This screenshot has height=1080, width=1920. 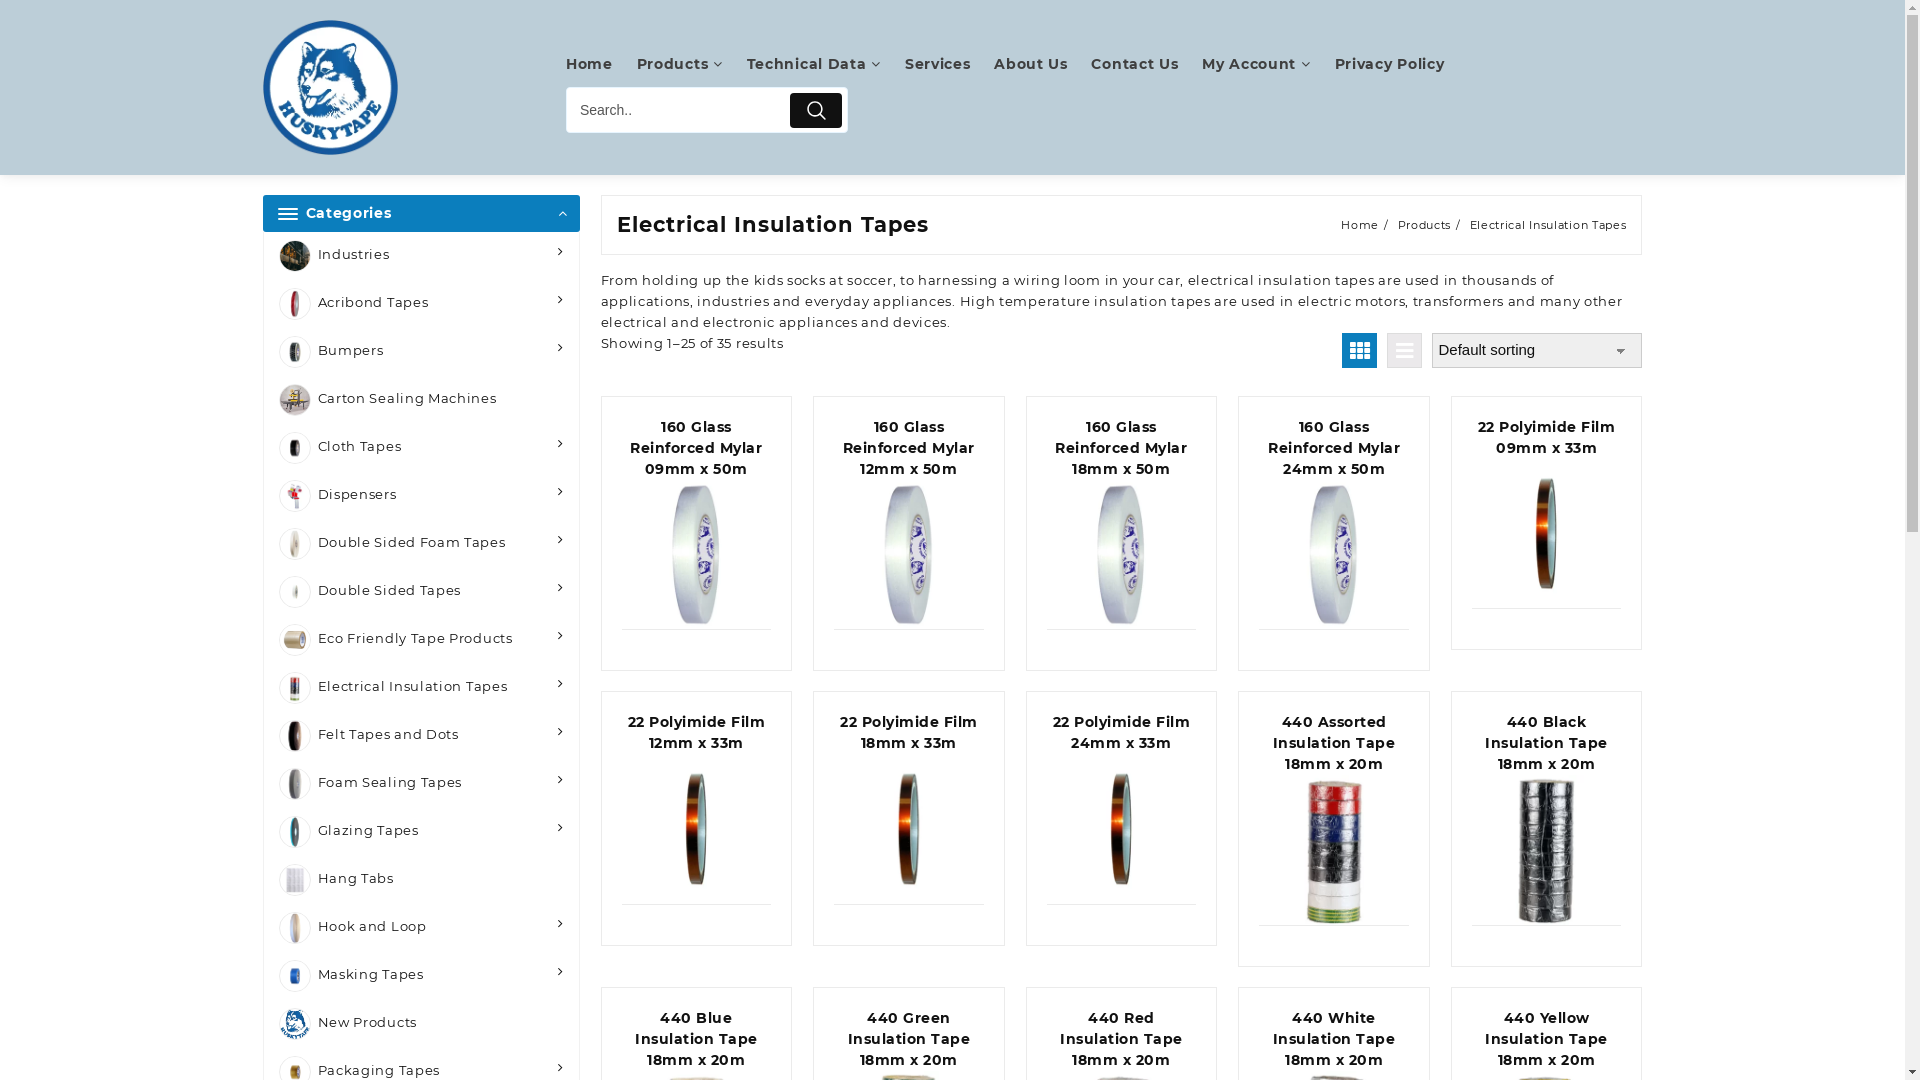 I want to click on Industries, so click(x=422, y=256).